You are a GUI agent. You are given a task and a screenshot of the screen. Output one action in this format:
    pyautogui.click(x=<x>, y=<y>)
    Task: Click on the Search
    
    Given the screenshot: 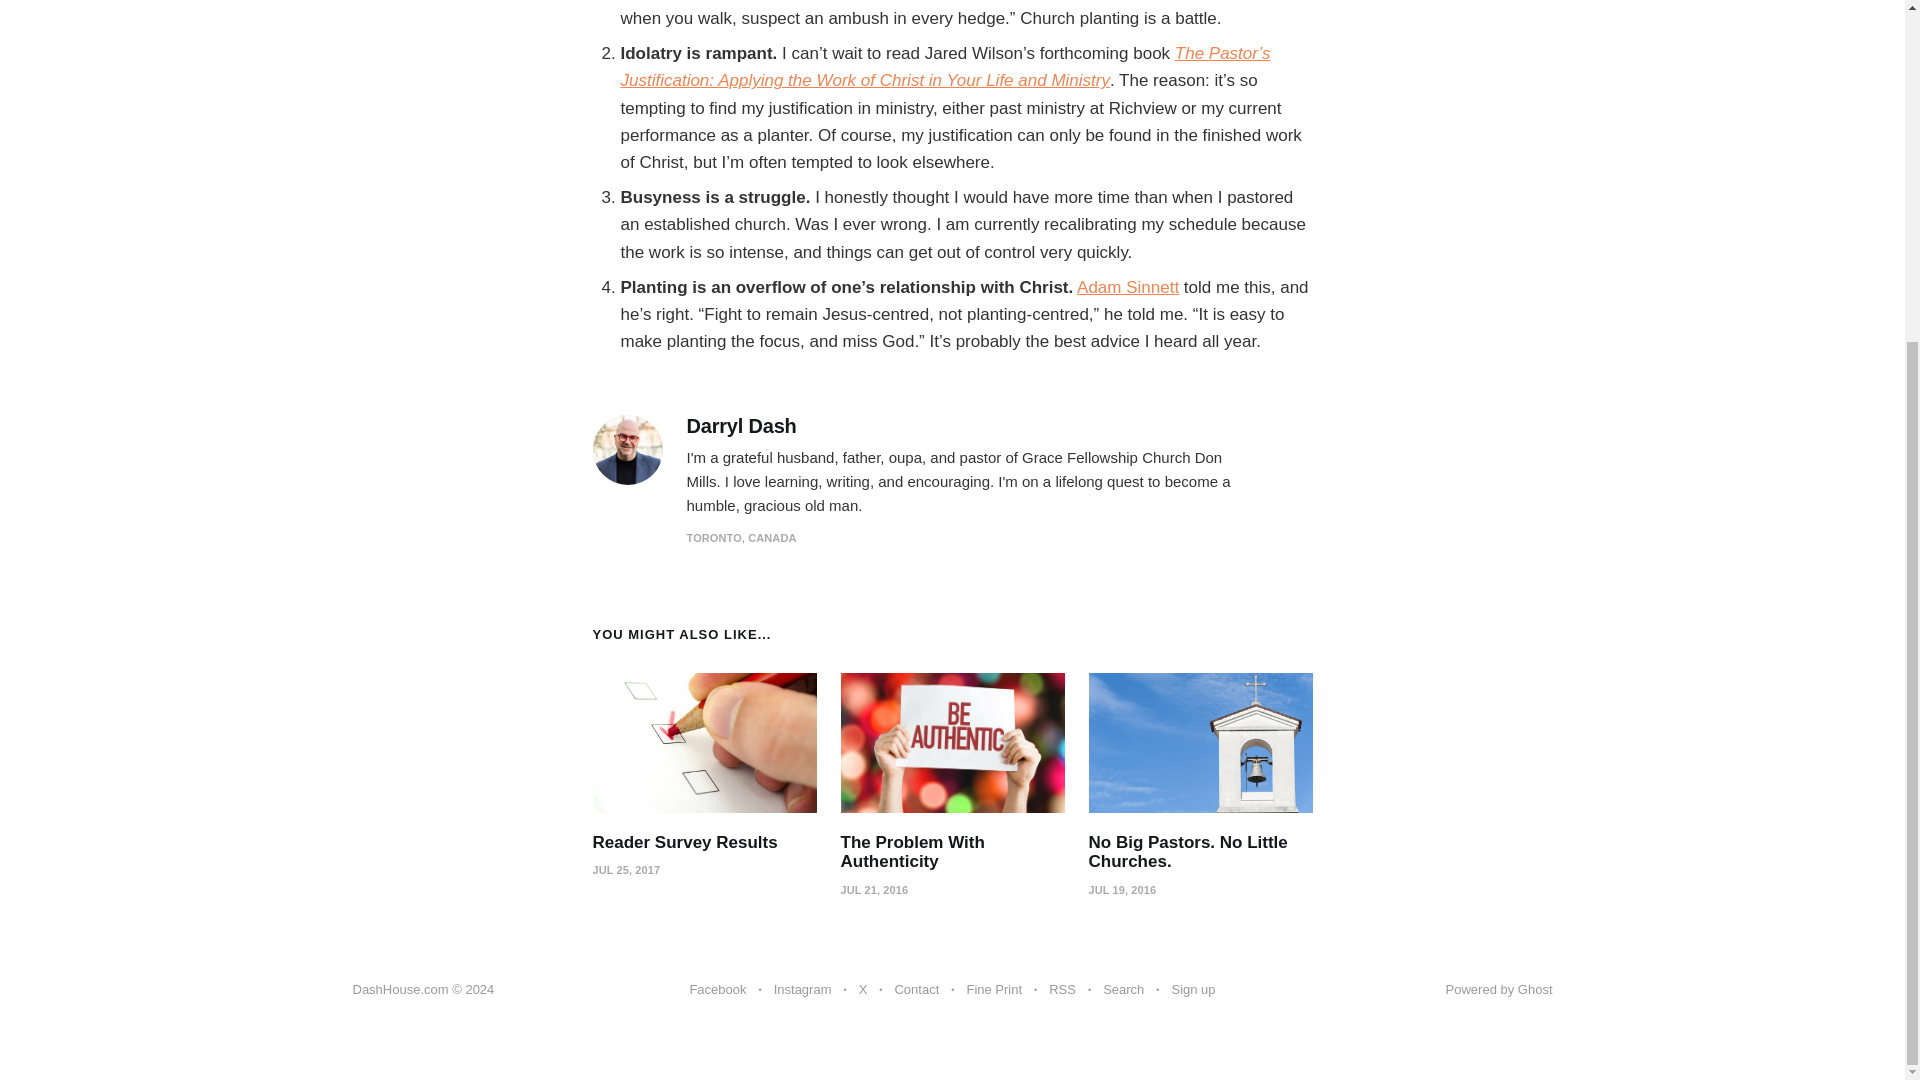 What is the action you would take?
    pyautogui.click(x=1123, y=990)
    